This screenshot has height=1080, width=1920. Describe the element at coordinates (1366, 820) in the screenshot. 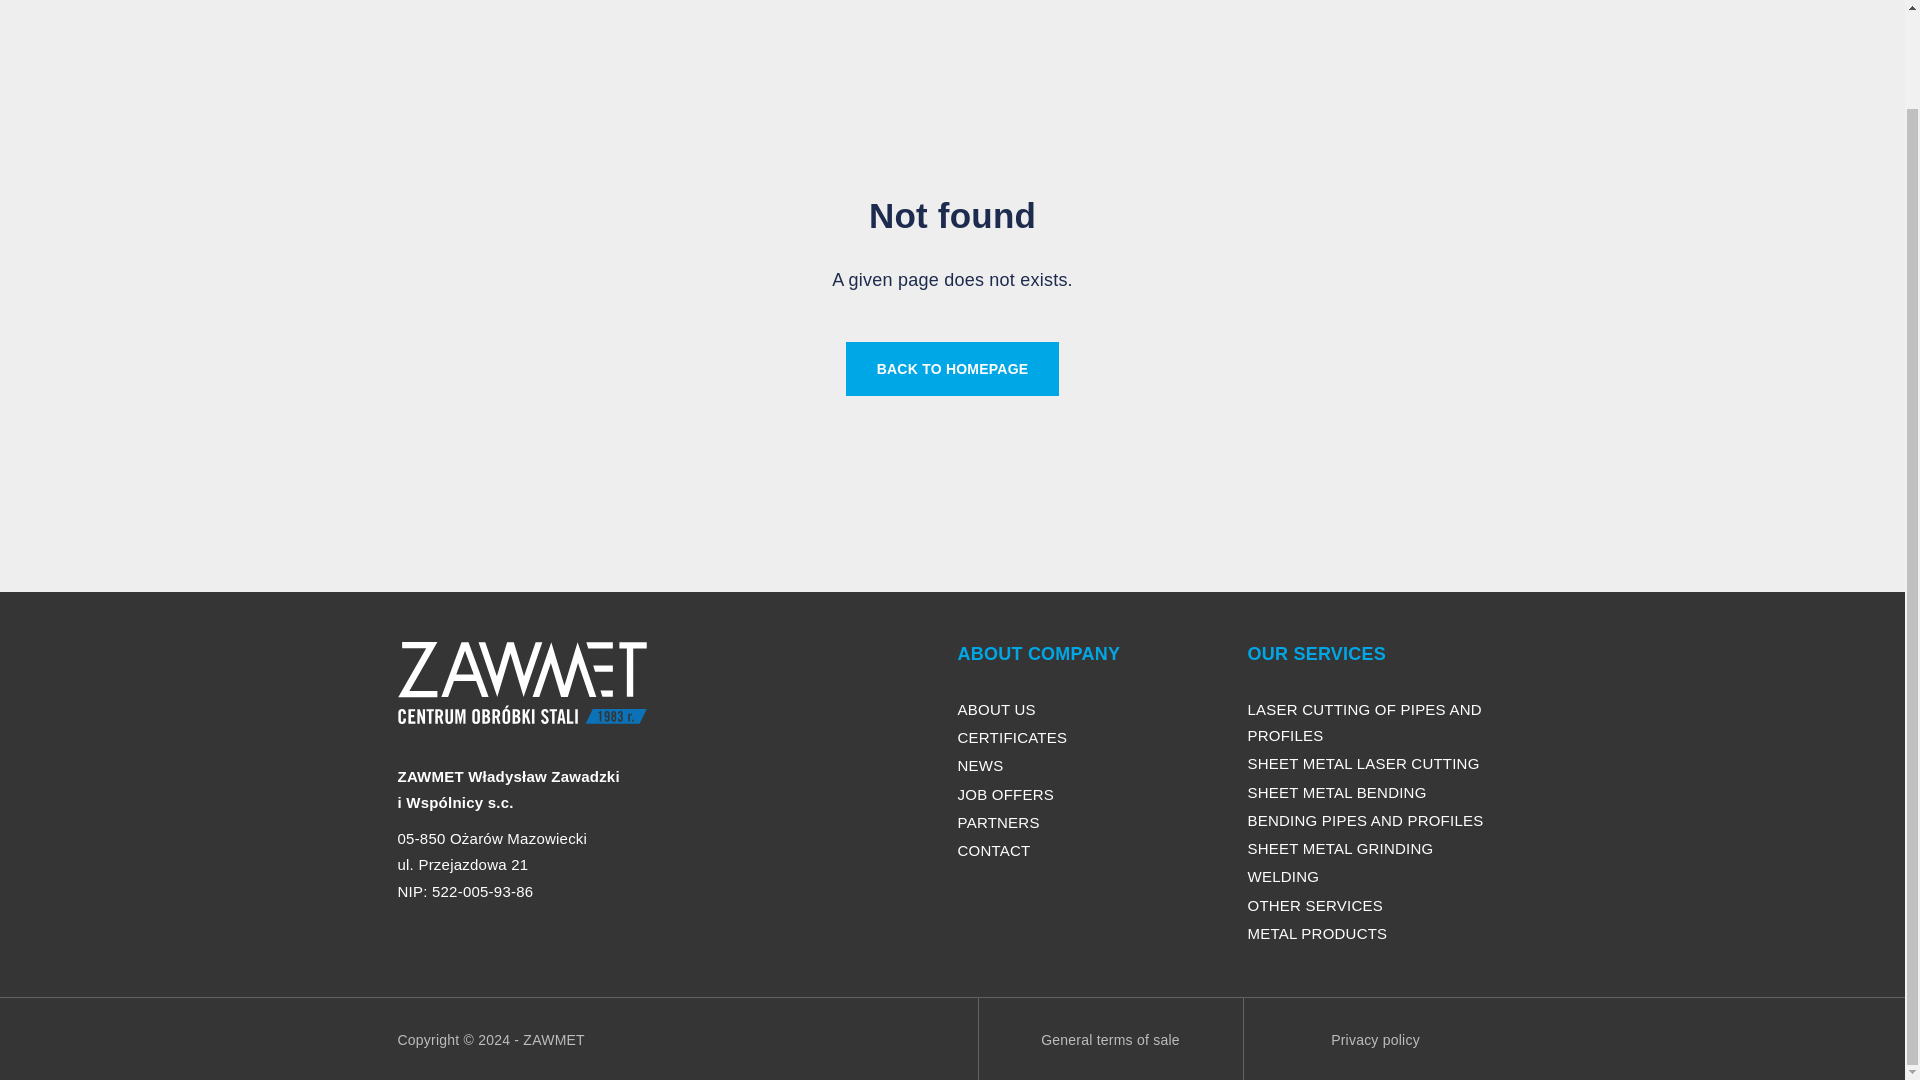

I see `BENDING PIPES AND PROFILES` at that location.